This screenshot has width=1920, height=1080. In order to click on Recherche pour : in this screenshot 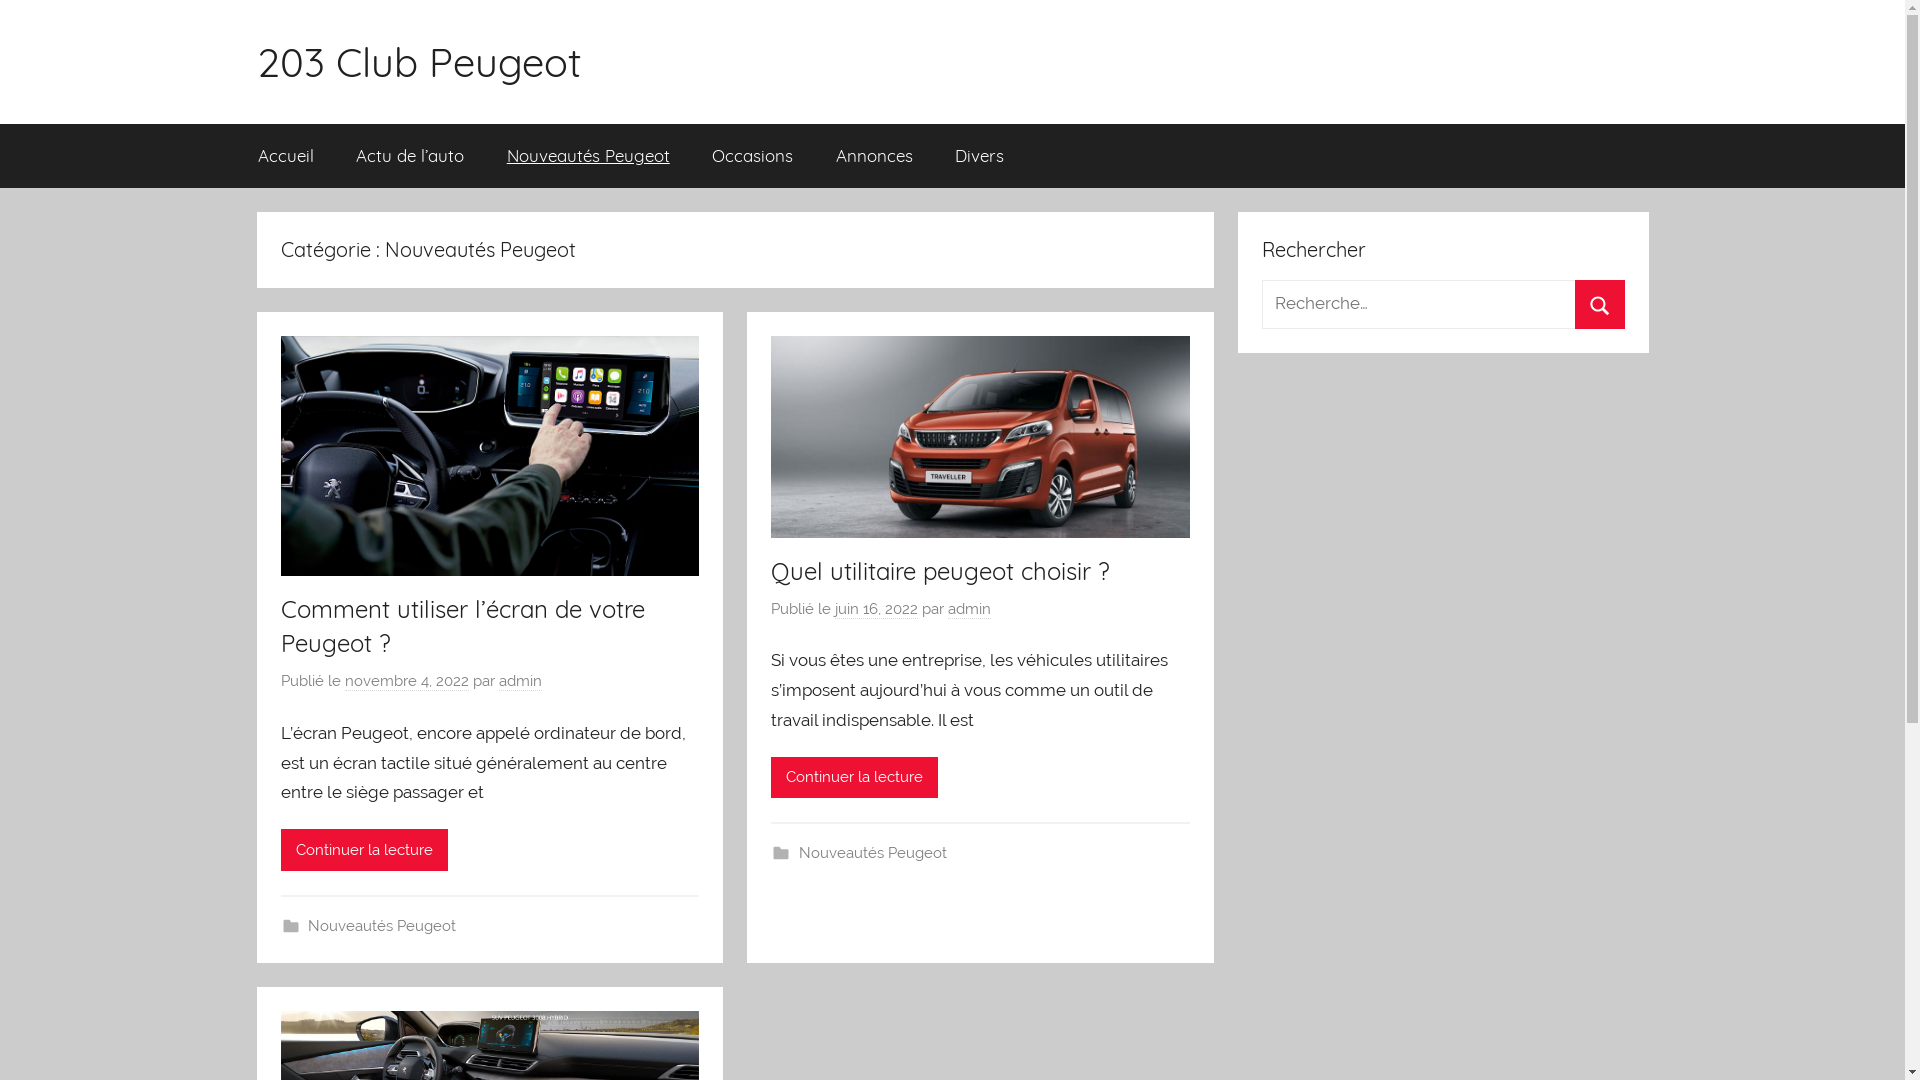, I will do `click(1443, 304)`.